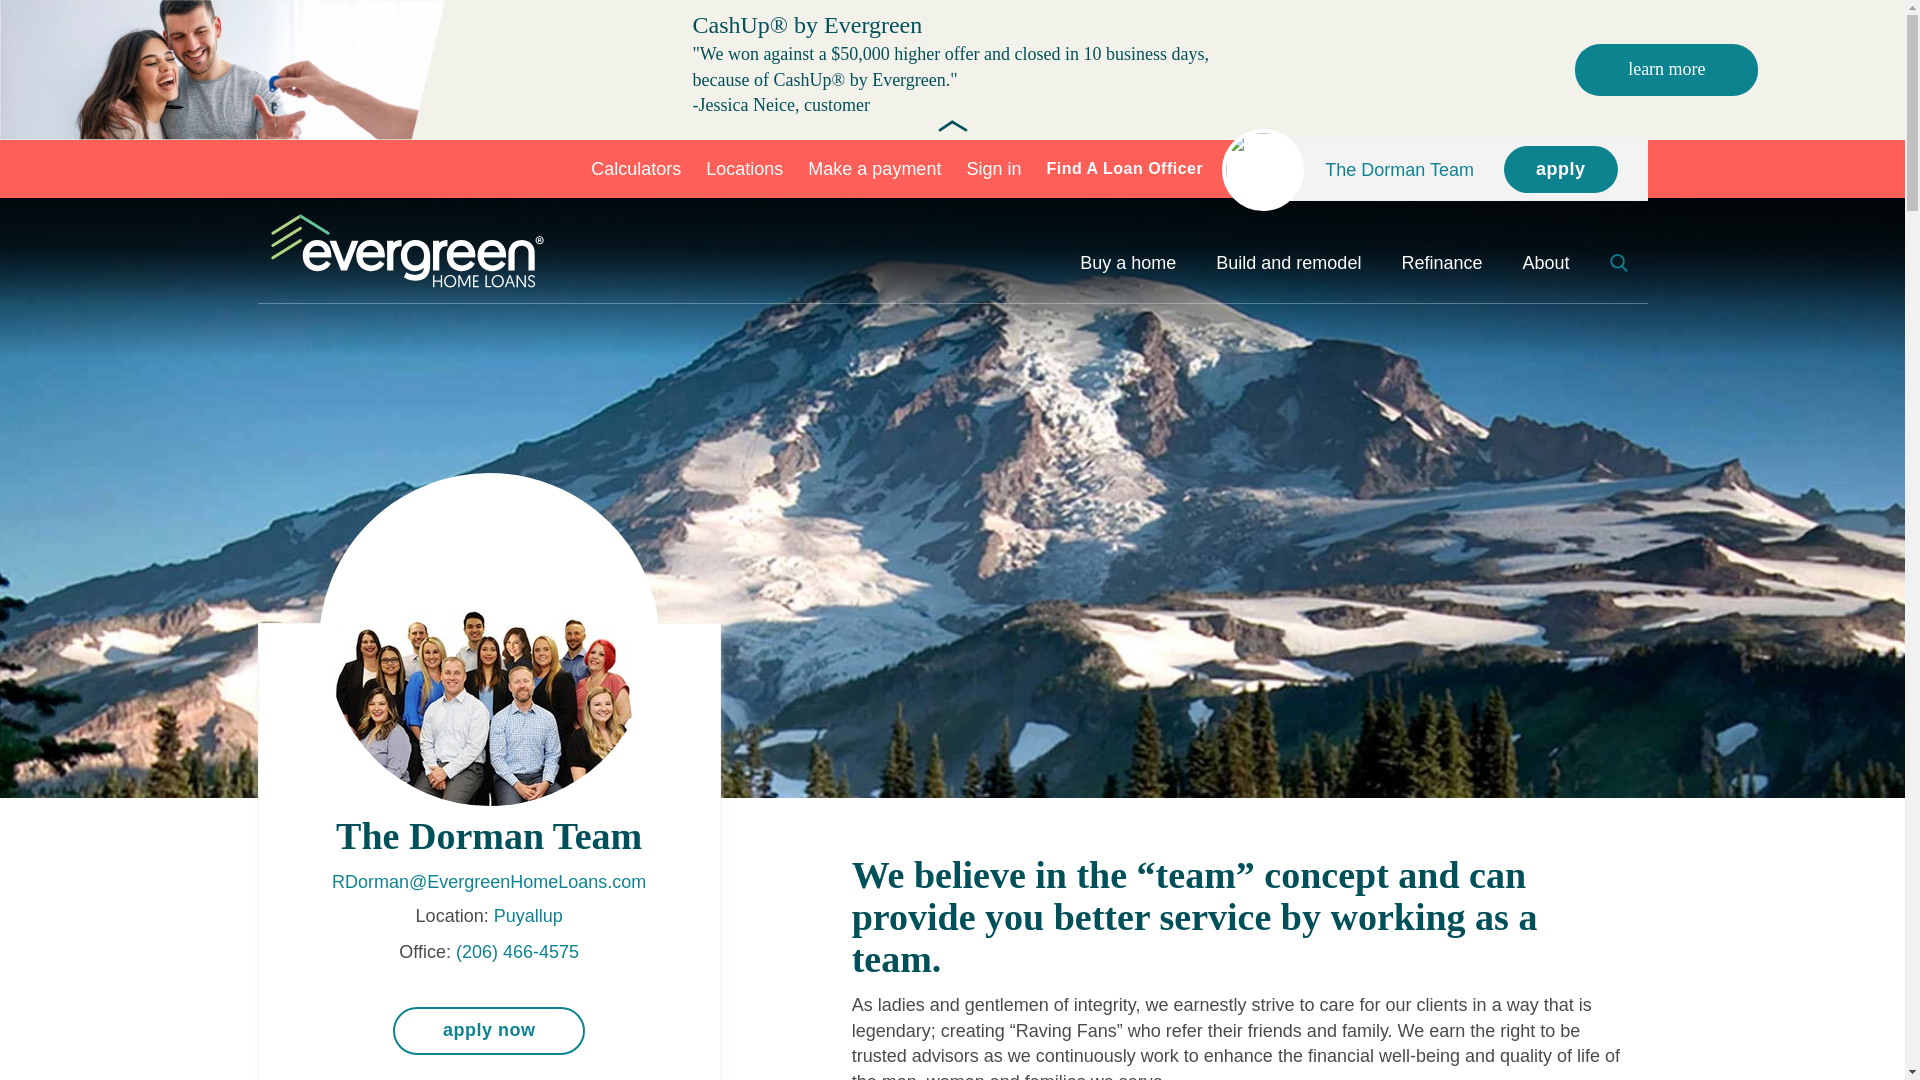  I want to click on Sign in, so click(993, 168).